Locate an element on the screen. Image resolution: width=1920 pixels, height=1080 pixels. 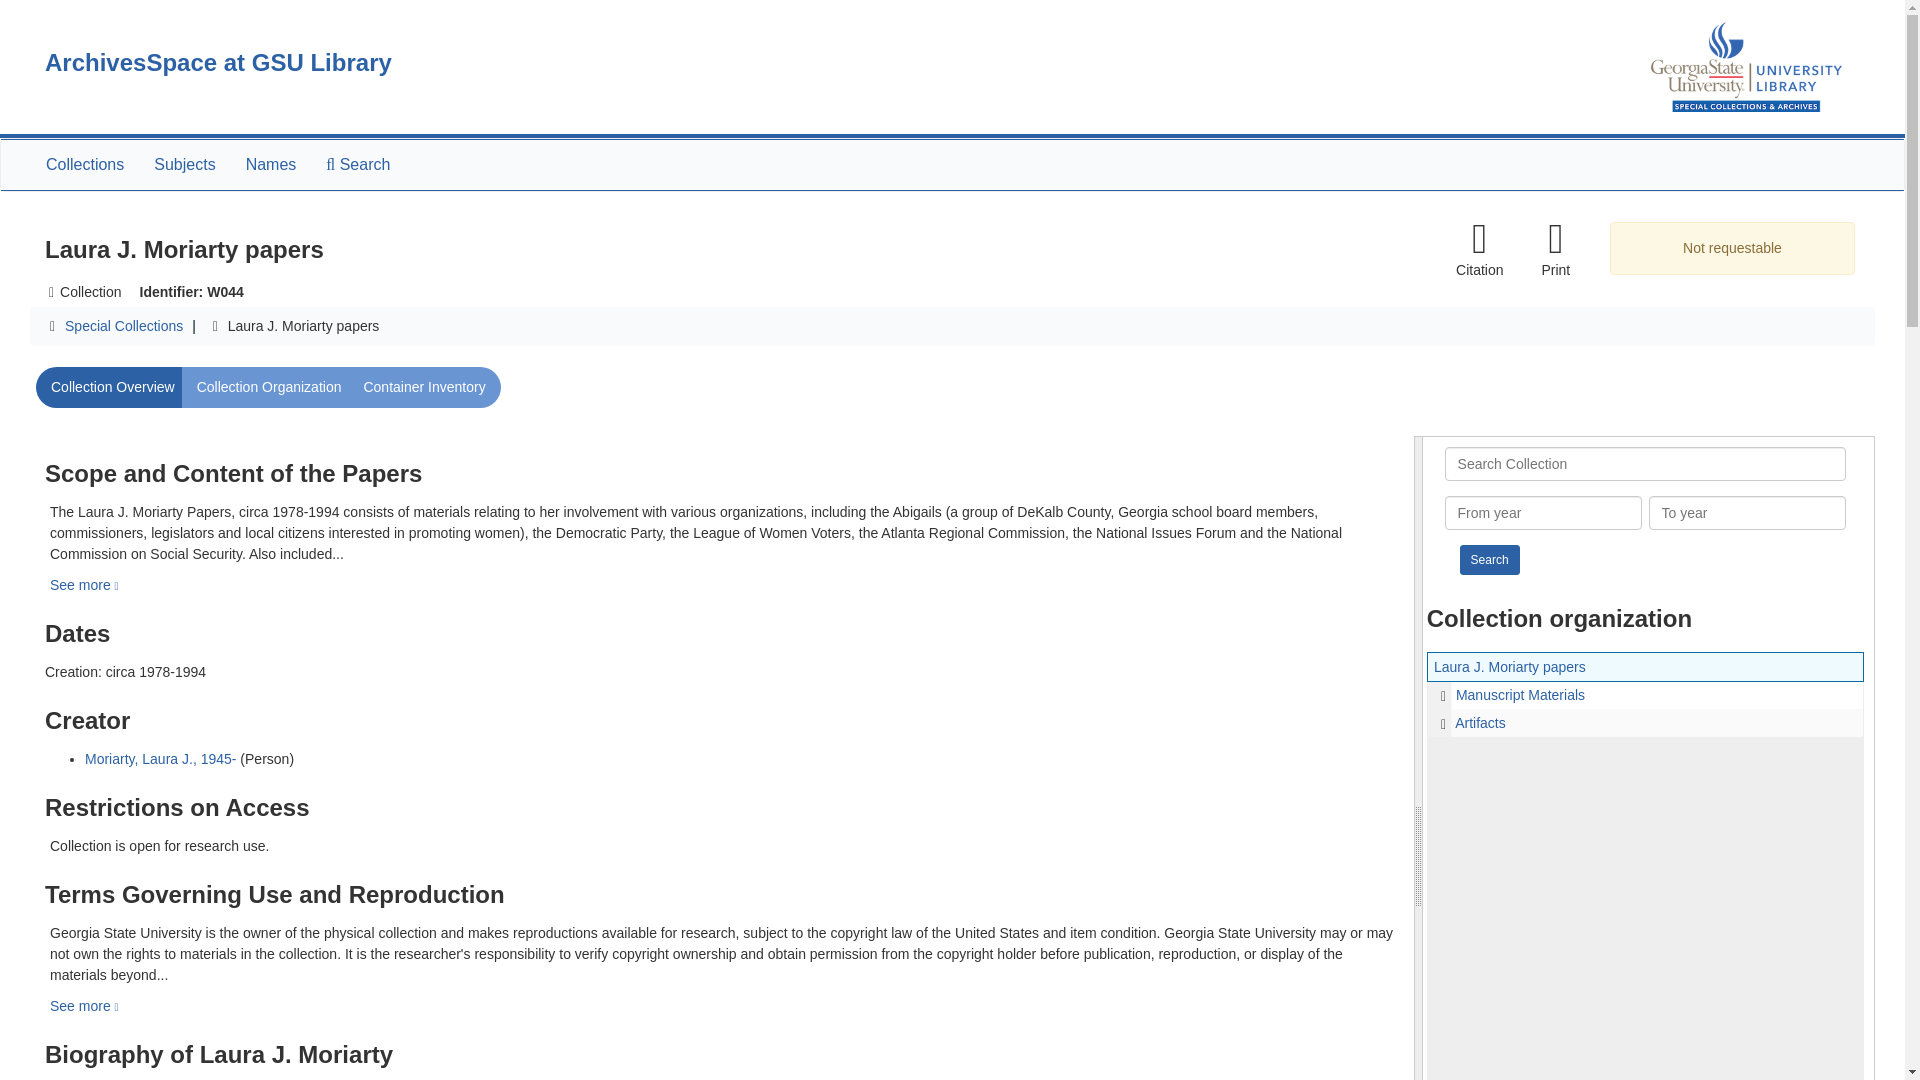
Names is located at coordinates (270, 165).